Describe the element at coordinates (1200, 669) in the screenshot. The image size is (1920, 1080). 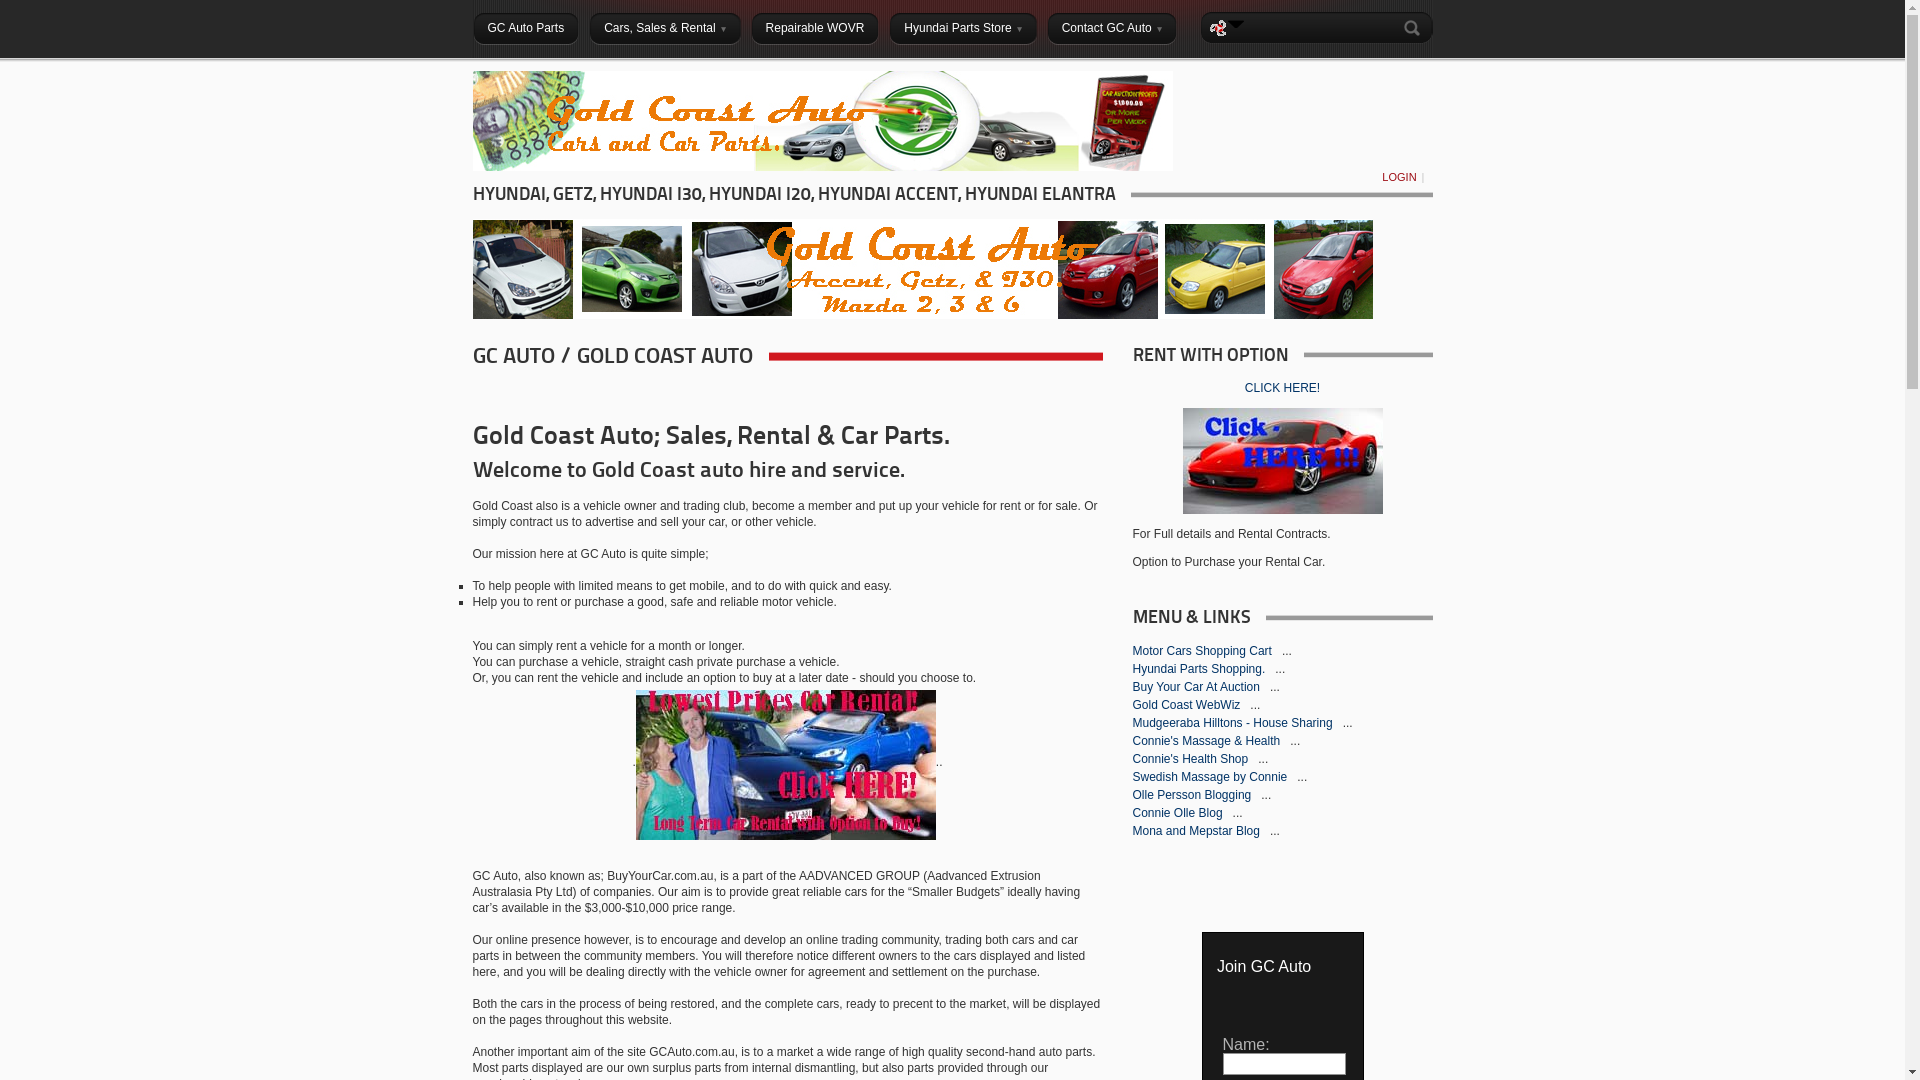
I see `Hyundai Parts Shopping.` at that location.